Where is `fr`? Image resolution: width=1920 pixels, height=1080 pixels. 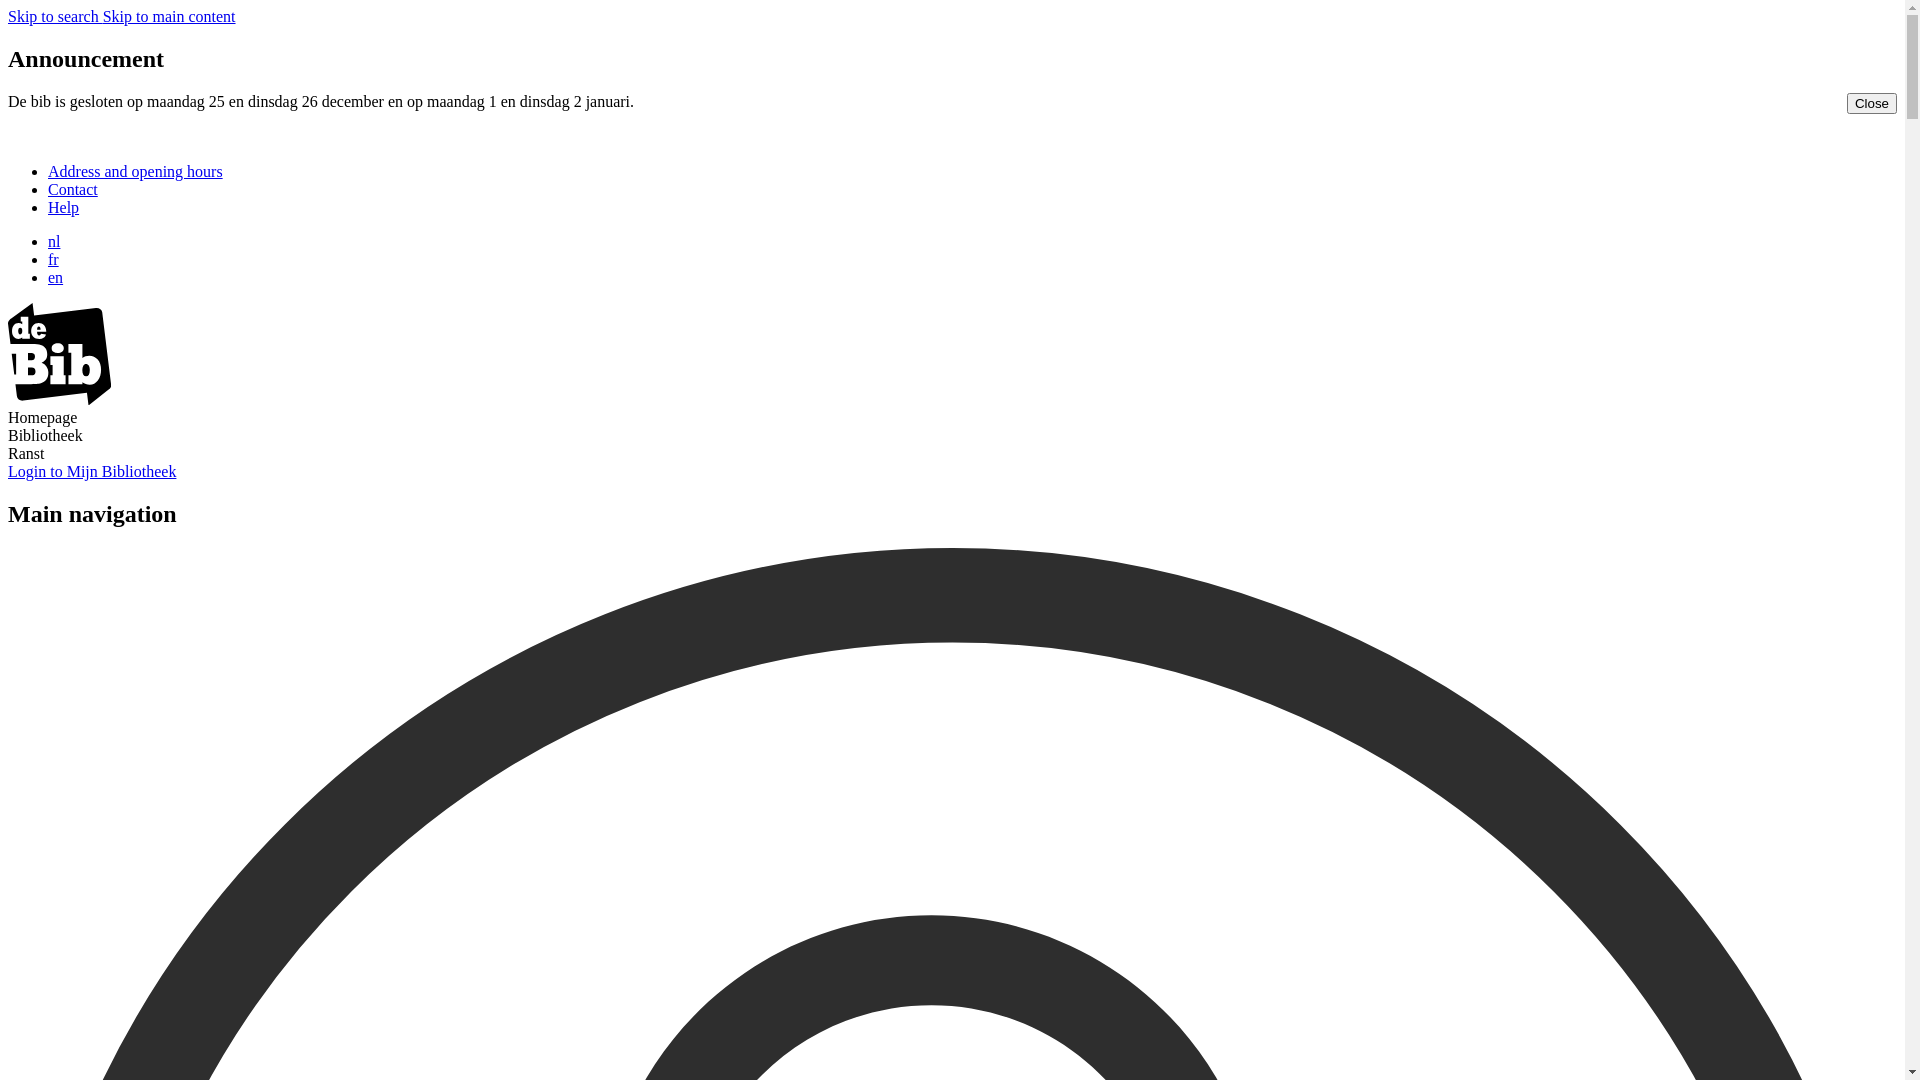 fr is located at coordinates (54, 260).